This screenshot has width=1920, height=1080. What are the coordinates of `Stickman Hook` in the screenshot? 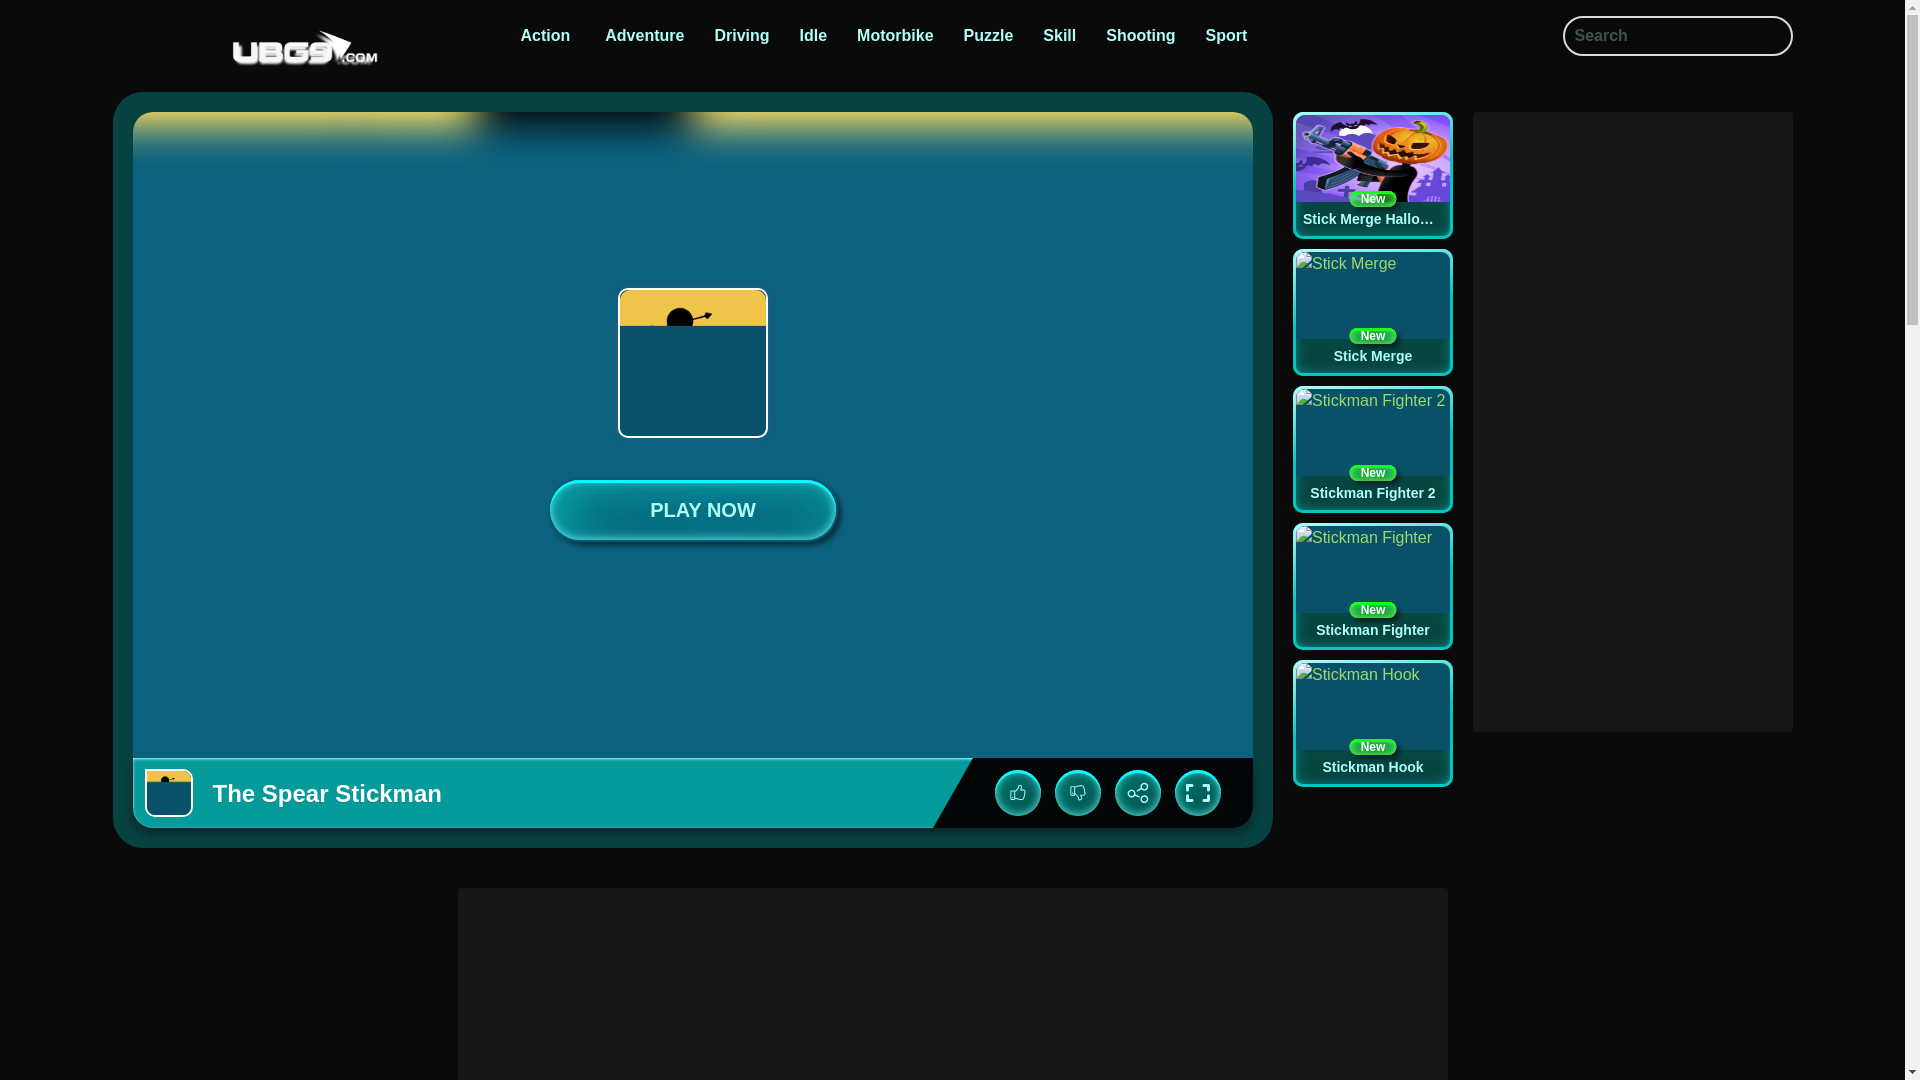 It's located at (1372, 723).